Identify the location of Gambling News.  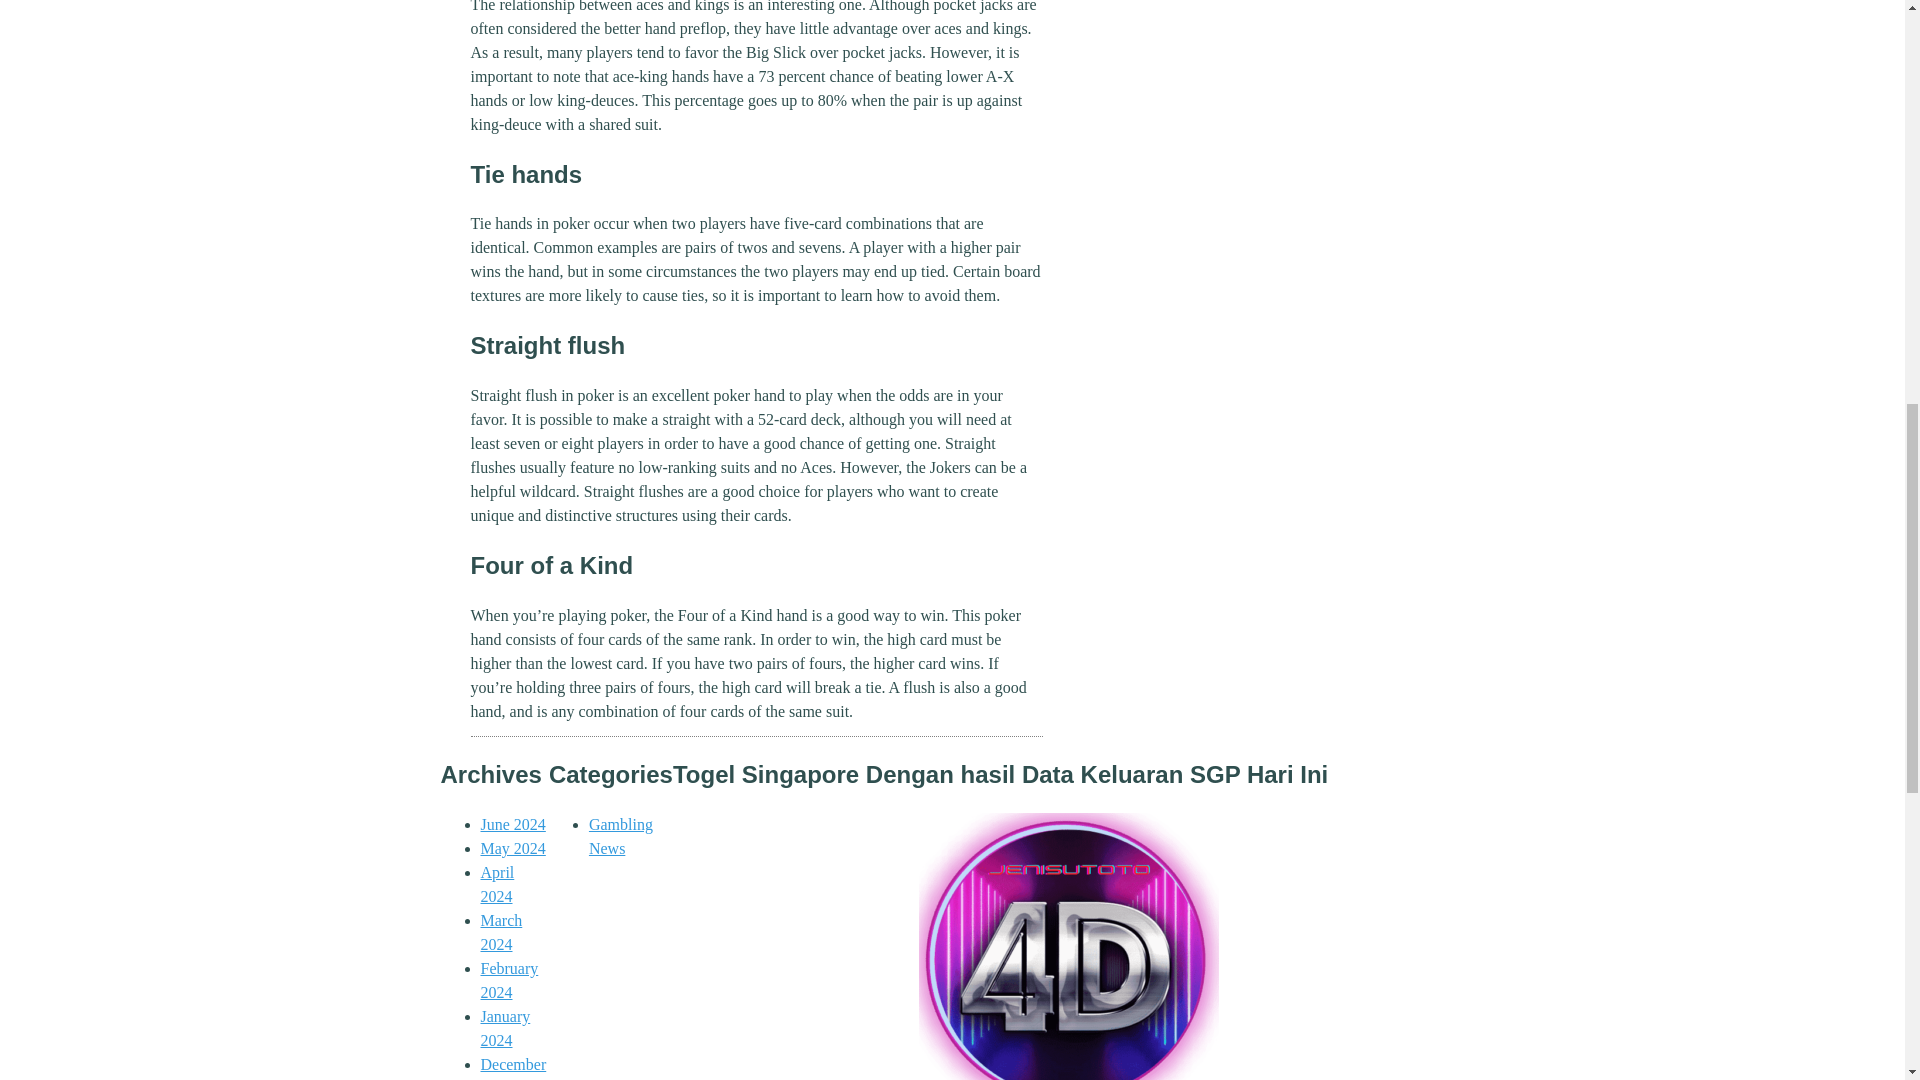
(620, 836).